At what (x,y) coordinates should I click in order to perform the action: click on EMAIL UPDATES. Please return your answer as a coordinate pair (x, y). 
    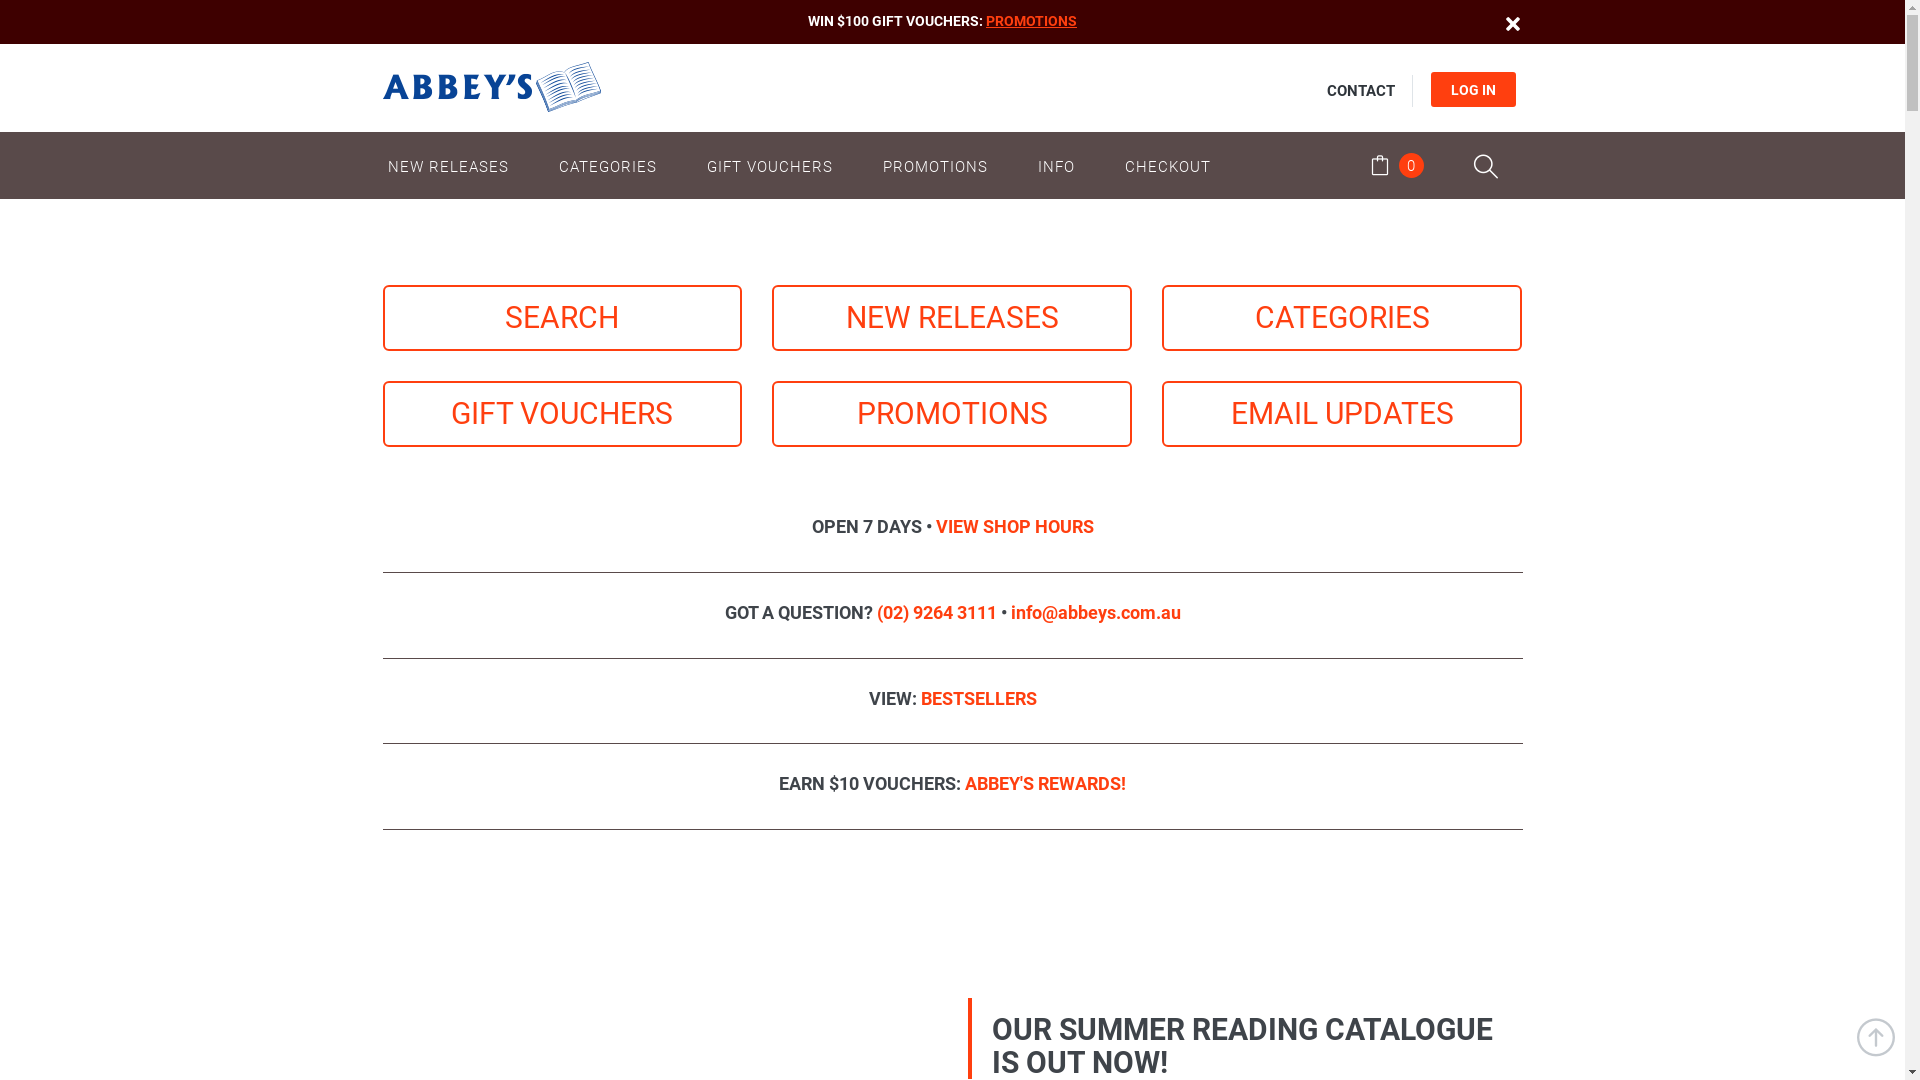
    Looking at the image, I should click on (1342, 414).